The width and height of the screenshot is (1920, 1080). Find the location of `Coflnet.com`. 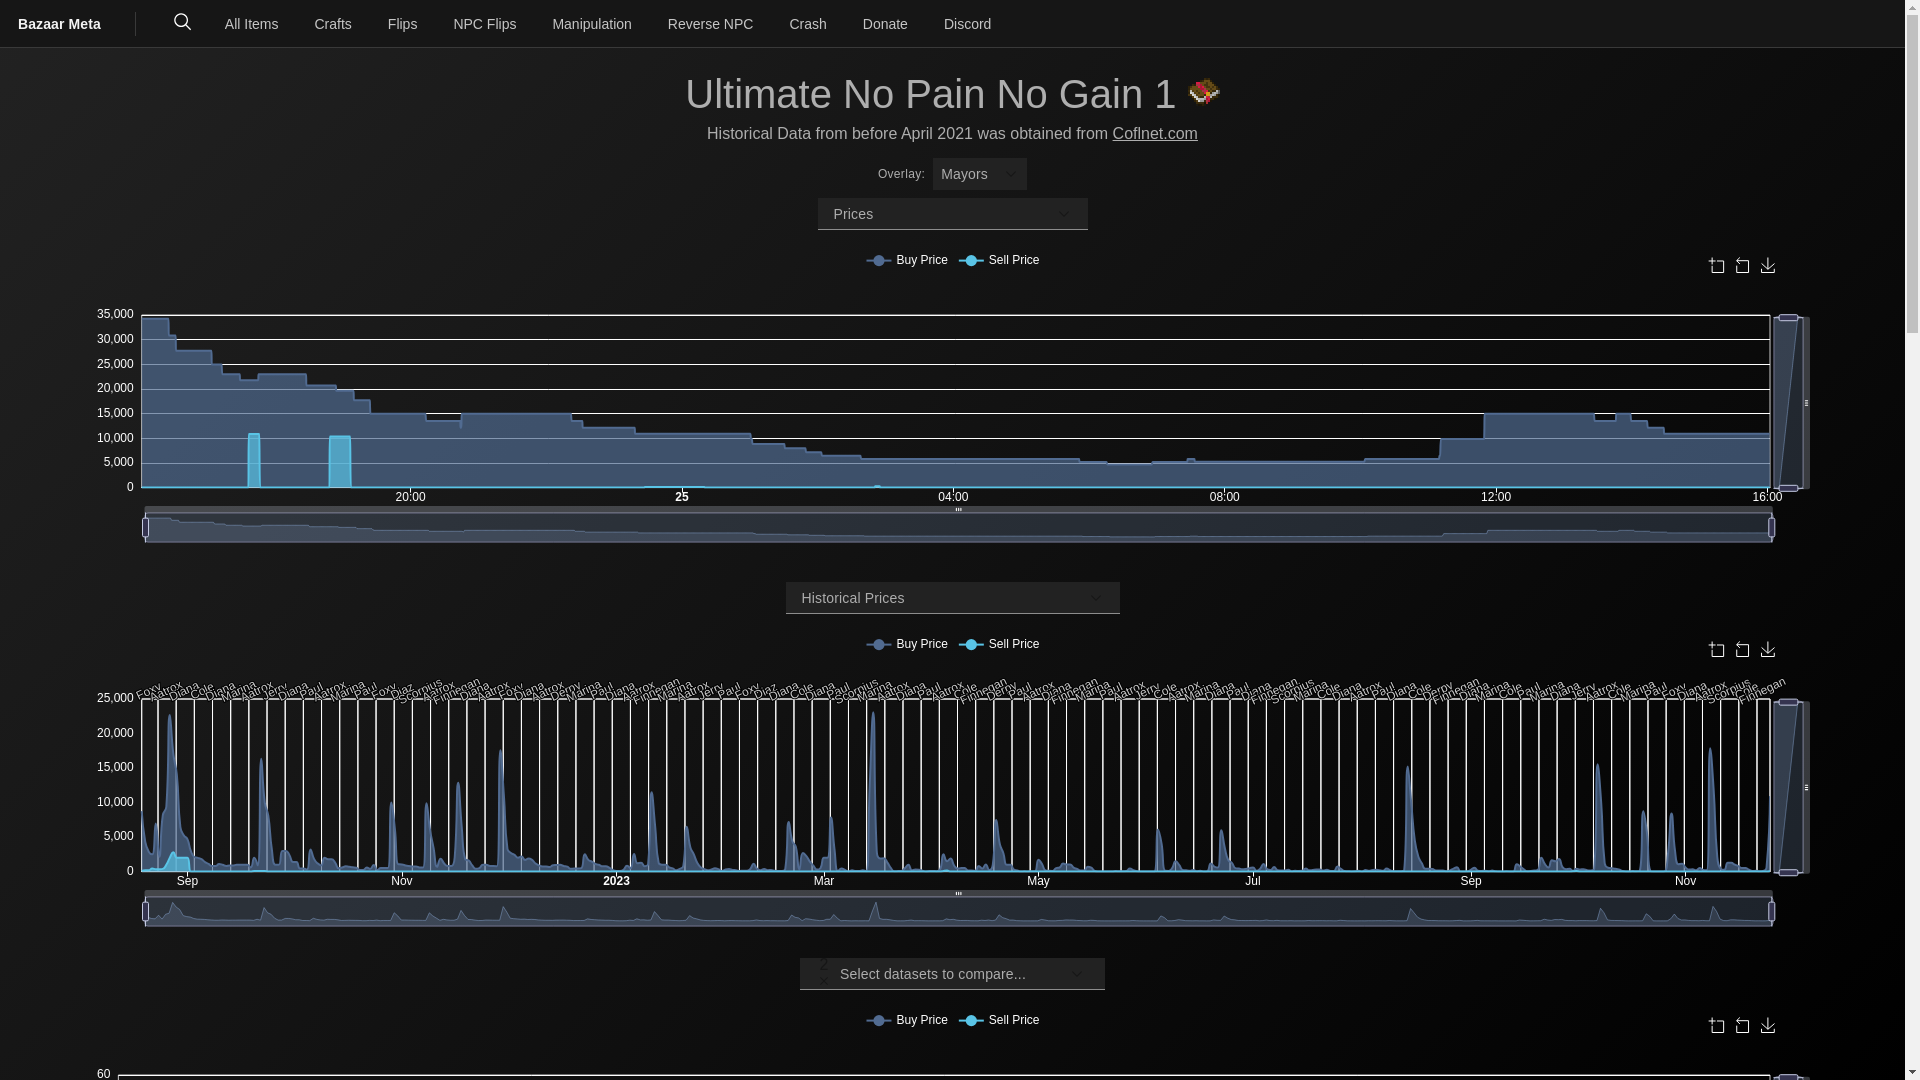

Coflnet.com is located at coordinates (1156, 134).